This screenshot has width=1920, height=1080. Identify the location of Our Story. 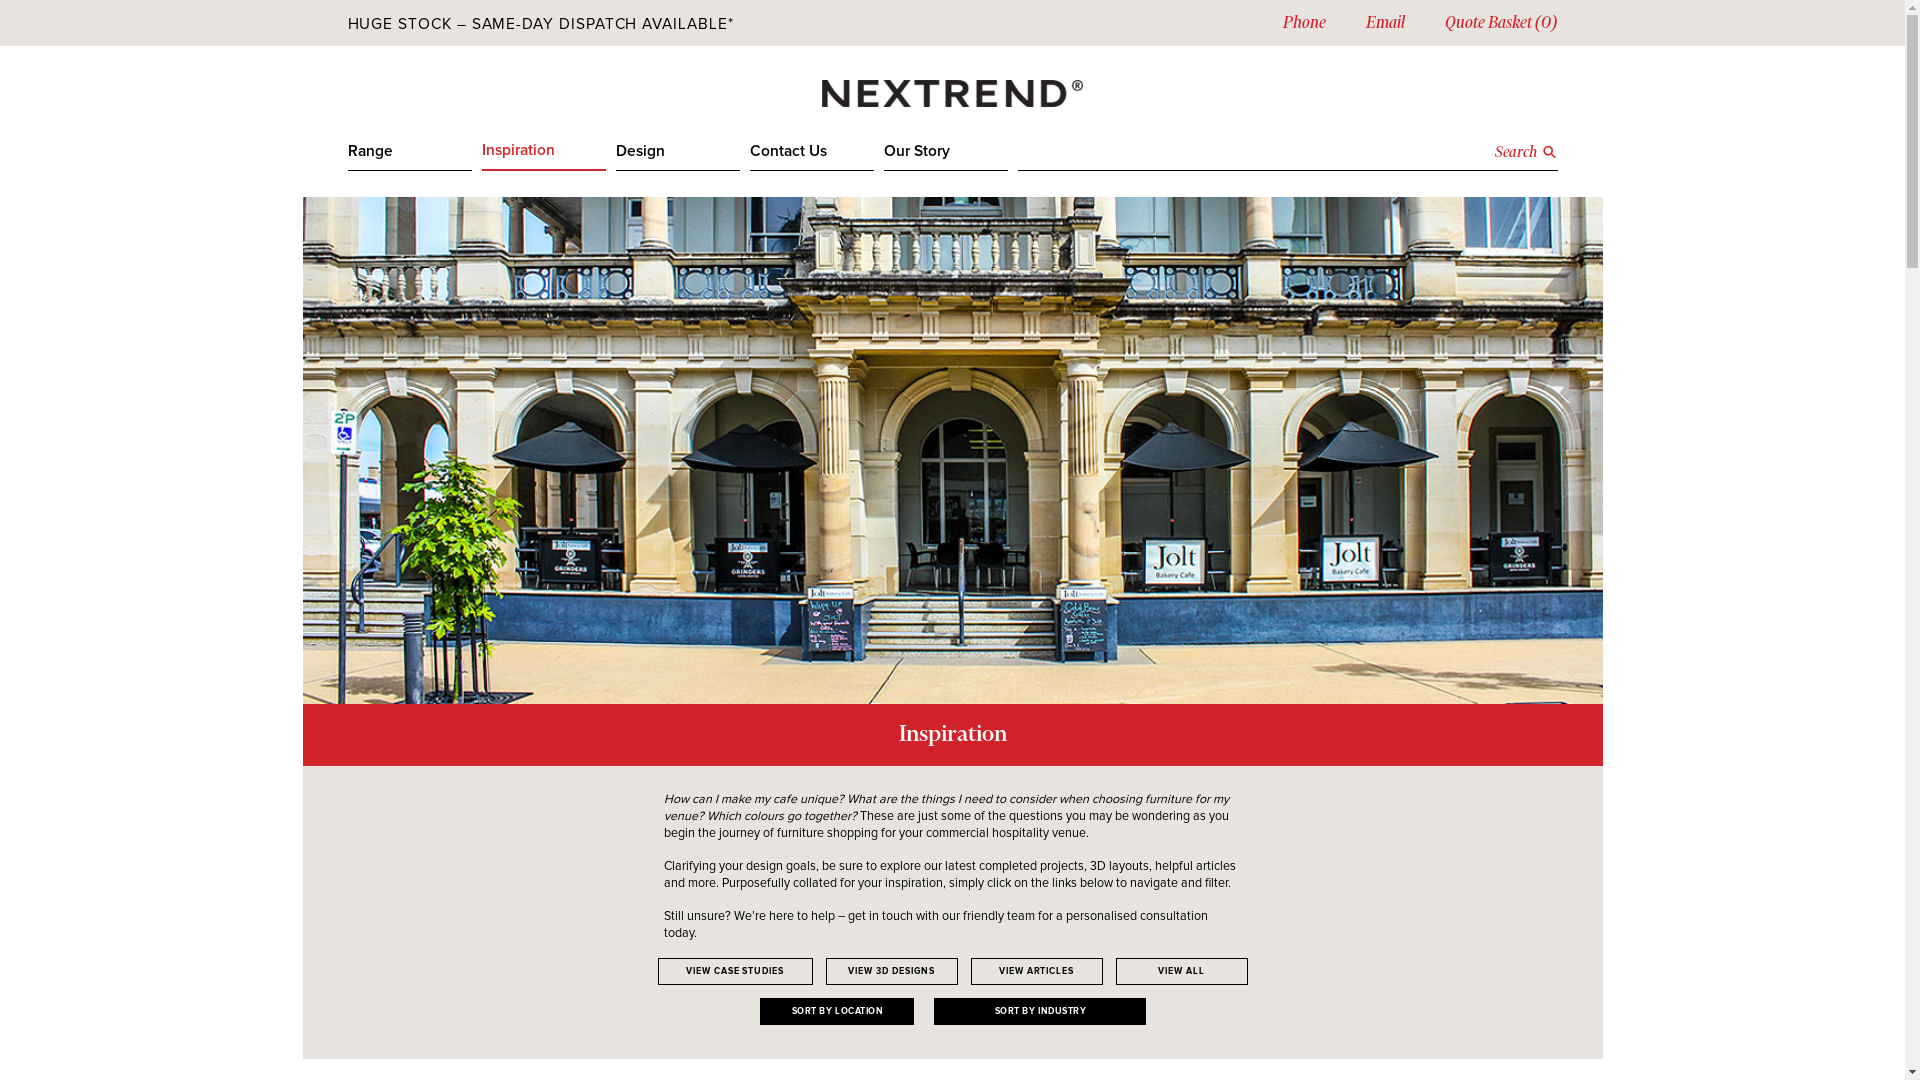
(946, 158).